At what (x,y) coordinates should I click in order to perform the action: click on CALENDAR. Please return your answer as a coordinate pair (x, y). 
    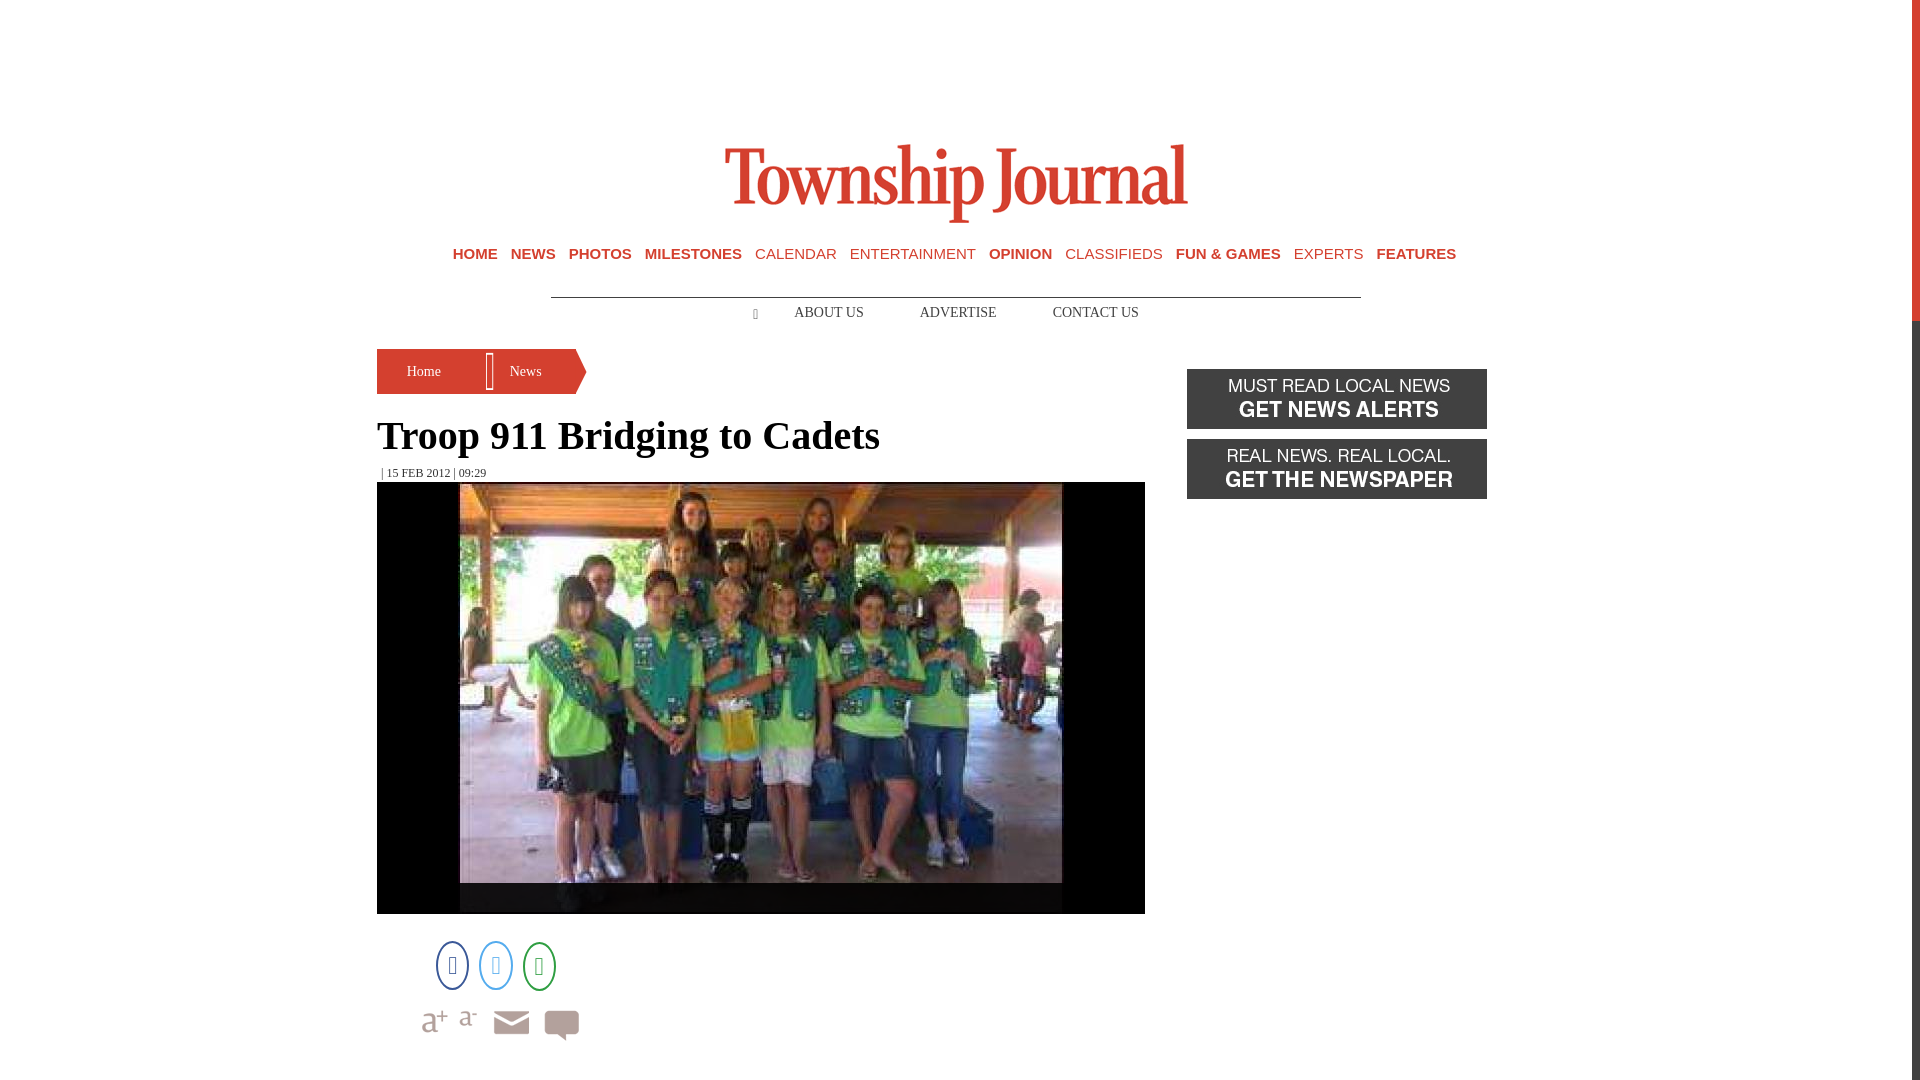
    Looking at the image, I should click on (796, 254).